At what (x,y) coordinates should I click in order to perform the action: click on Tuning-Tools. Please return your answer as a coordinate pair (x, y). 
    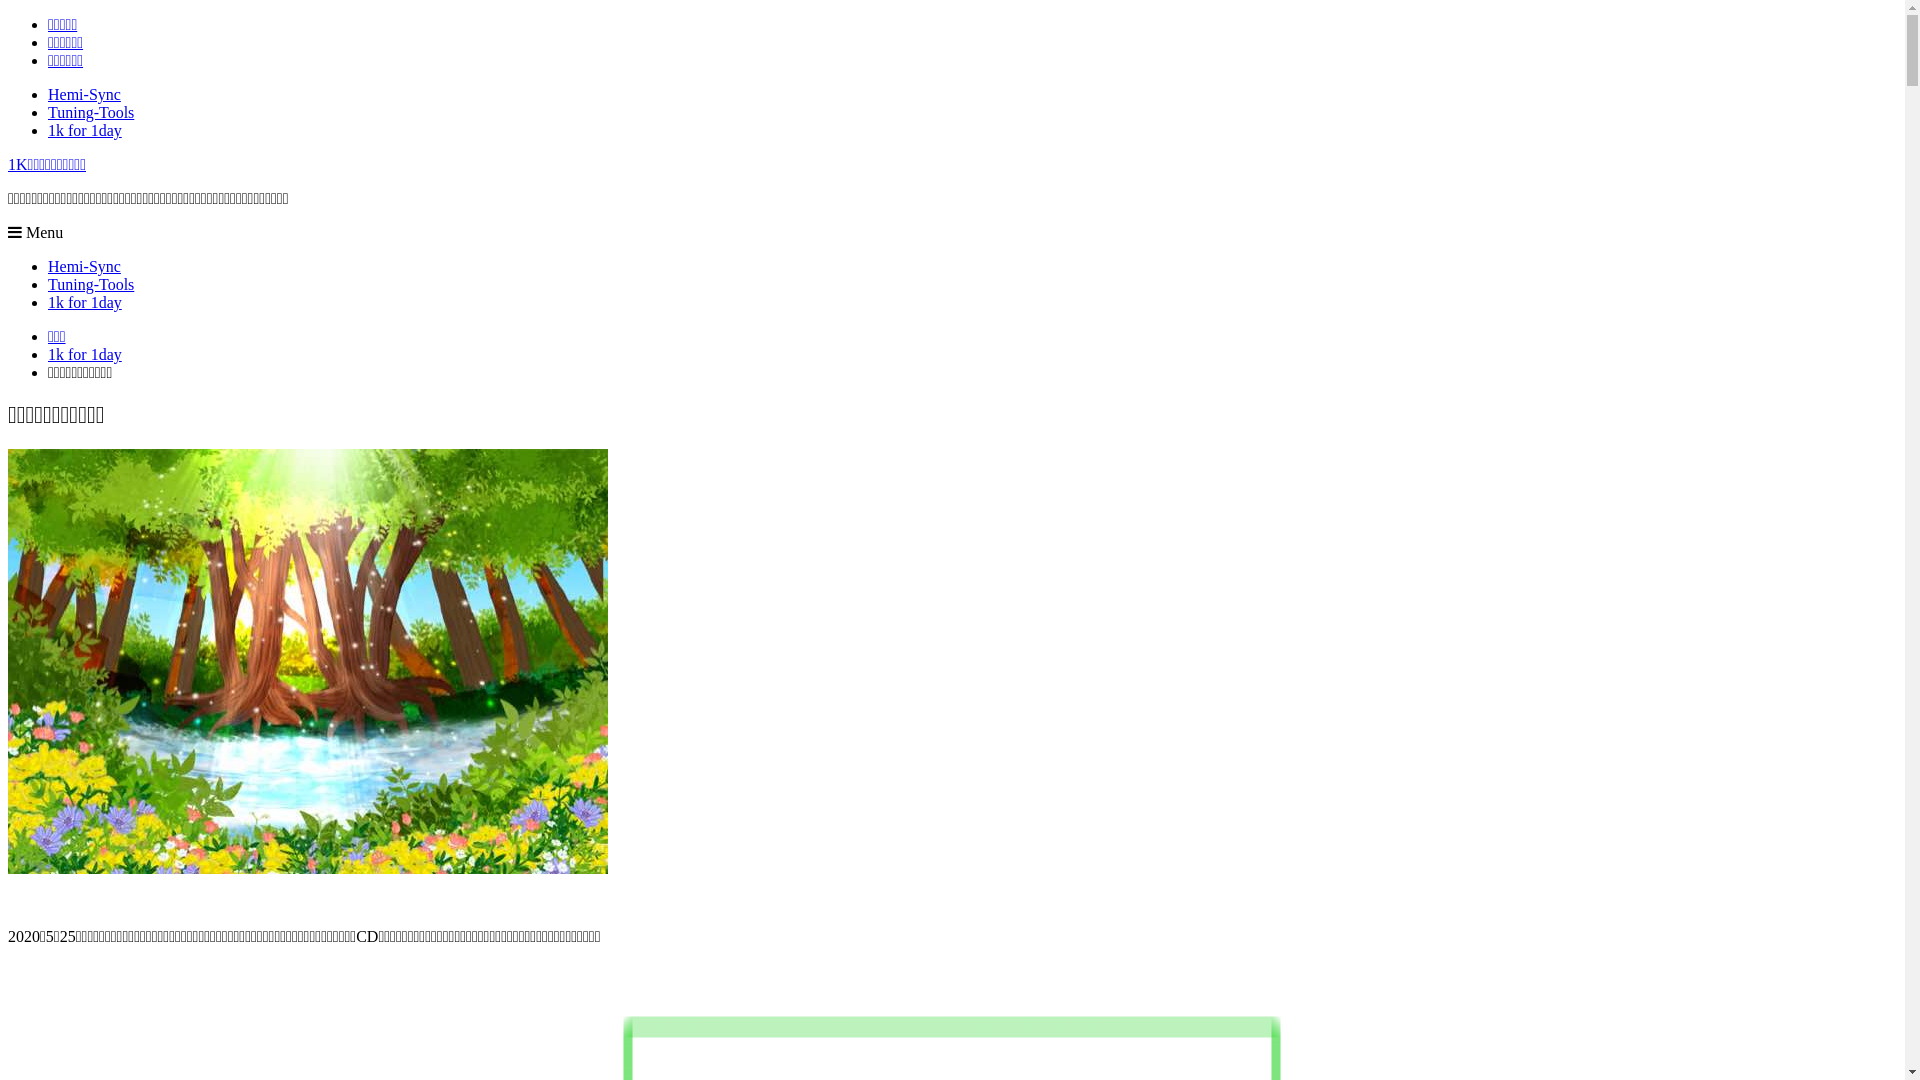
    Looking at the image, I should click on (91, 112).